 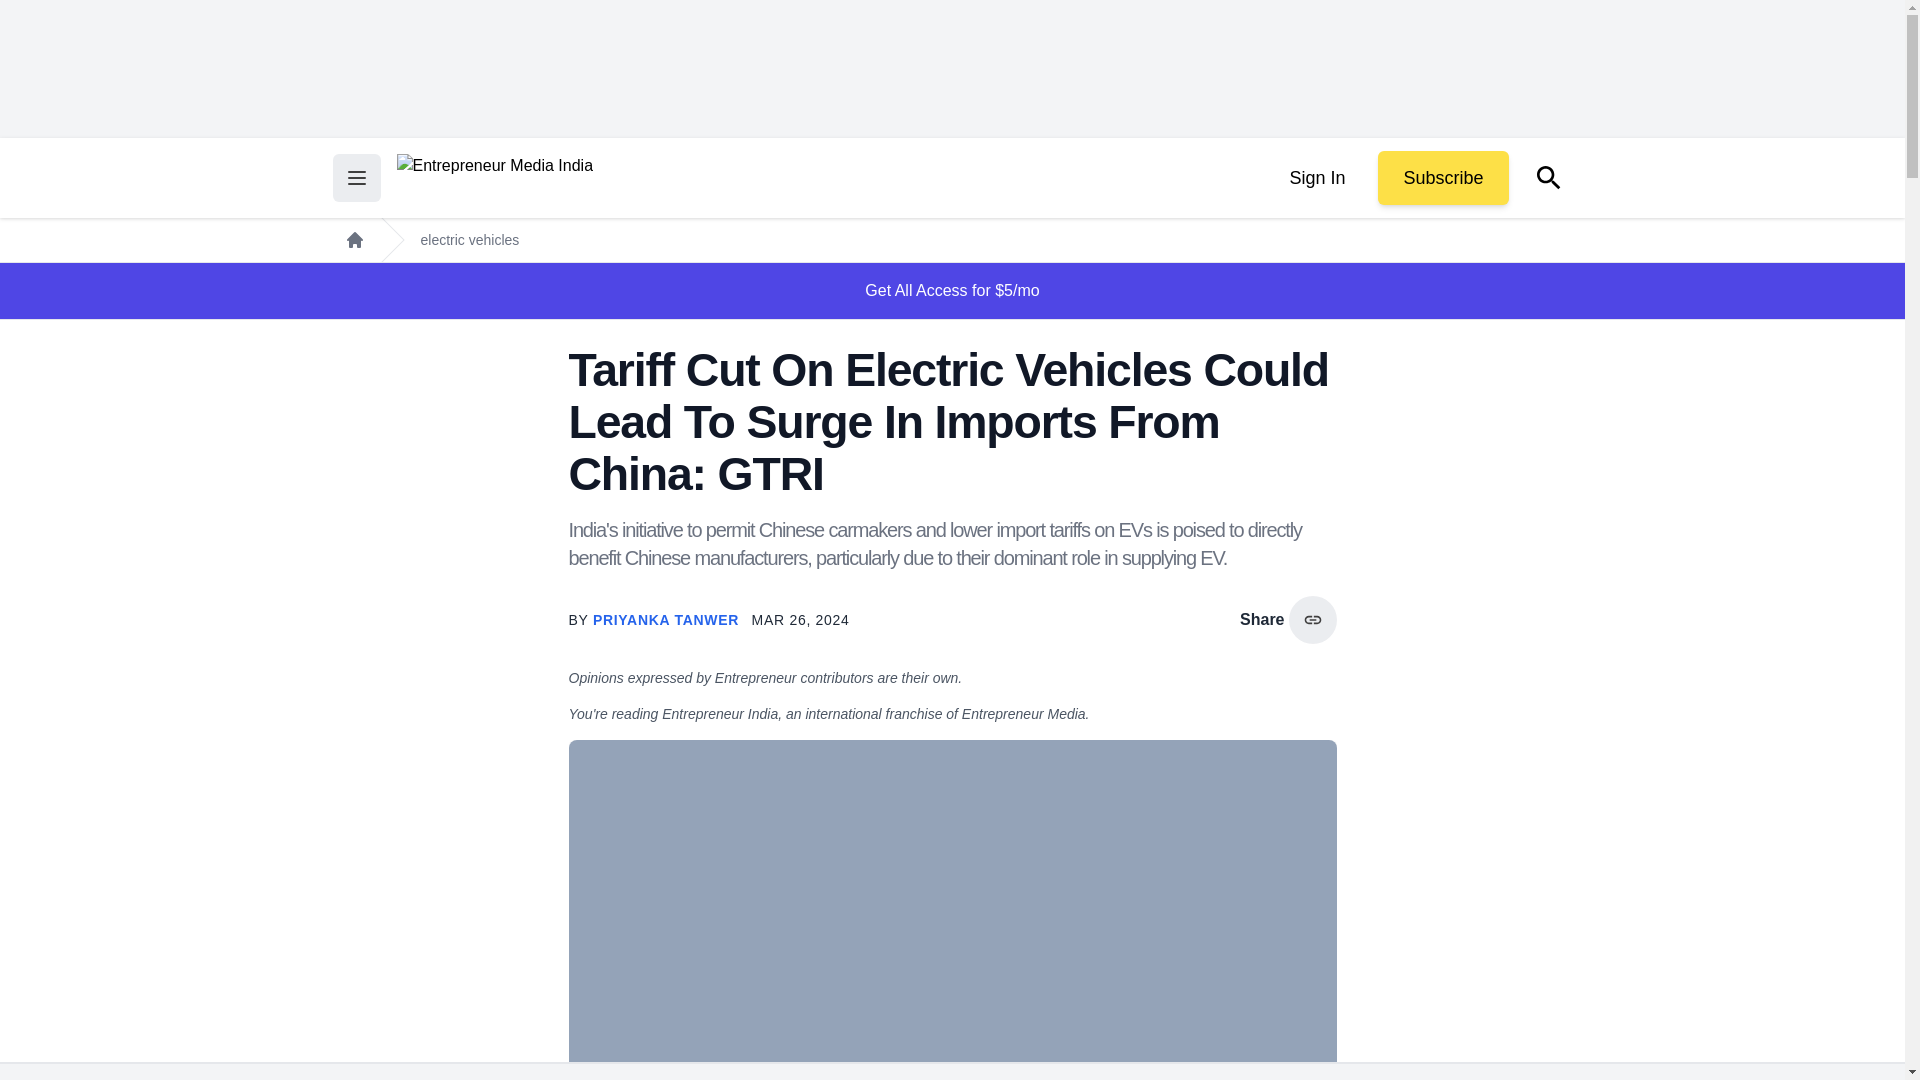 What do you see at coordinates (494, 178) in the screenshot?
I see `Return to the home page` at bounding box center [494, 178].